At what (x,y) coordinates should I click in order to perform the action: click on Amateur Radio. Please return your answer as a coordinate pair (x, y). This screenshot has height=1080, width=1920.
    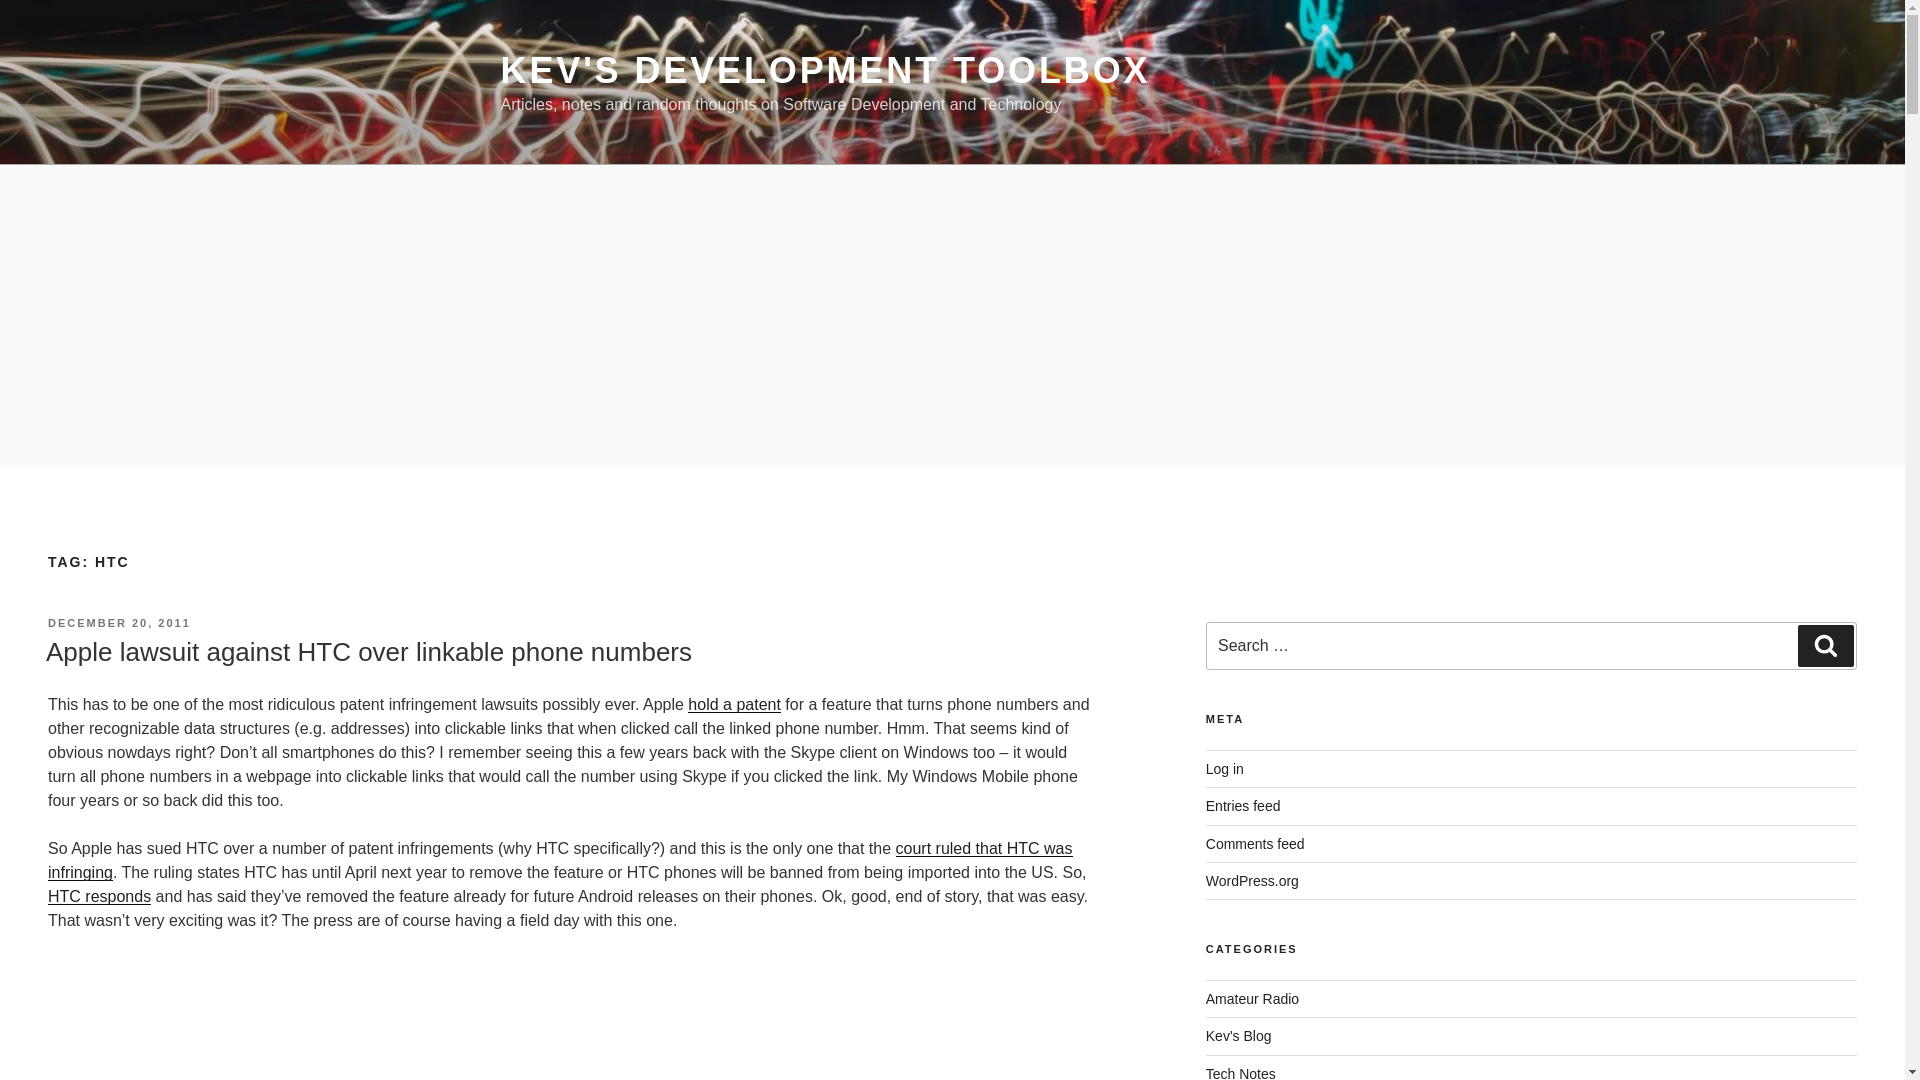
    Looking at the image, I should click on (1252, 998).